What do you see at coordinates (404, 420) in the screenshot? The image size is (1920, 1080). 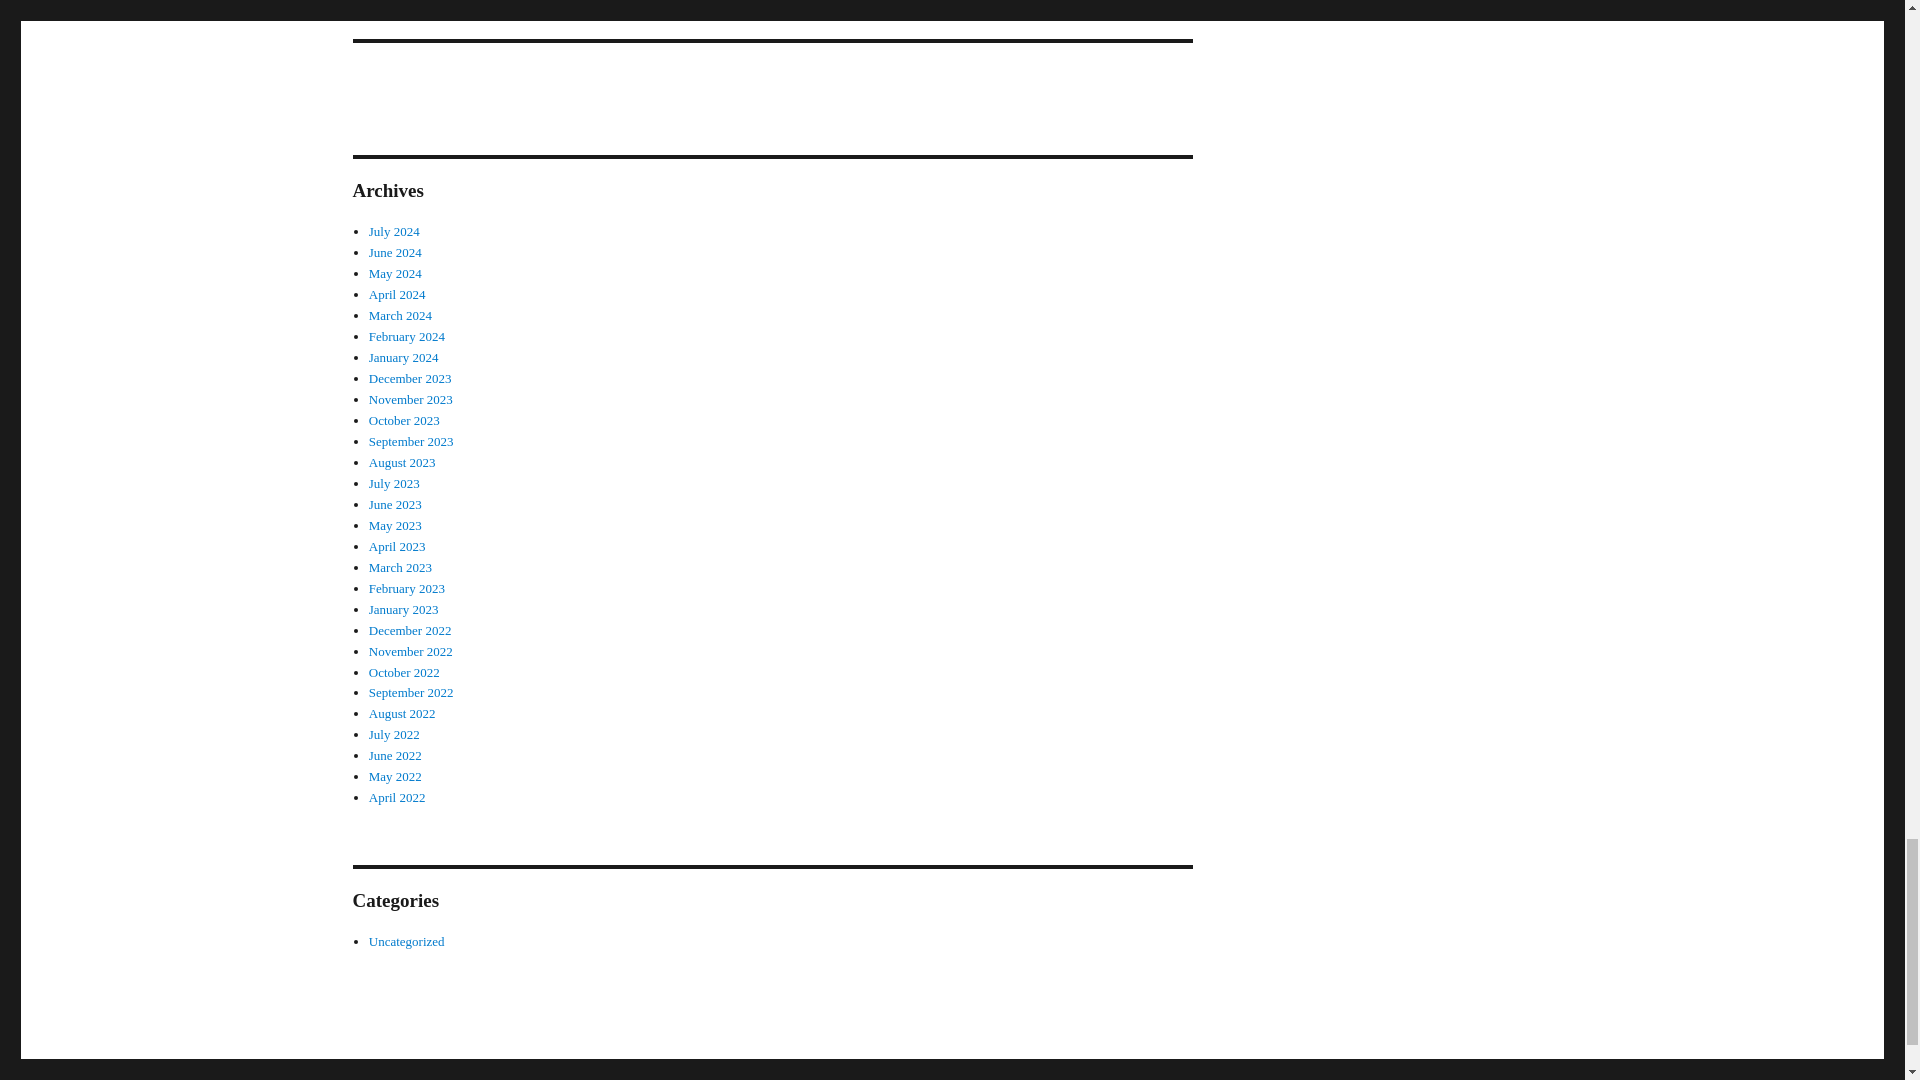 I see `October 2023` at bounding box center [404, 420].